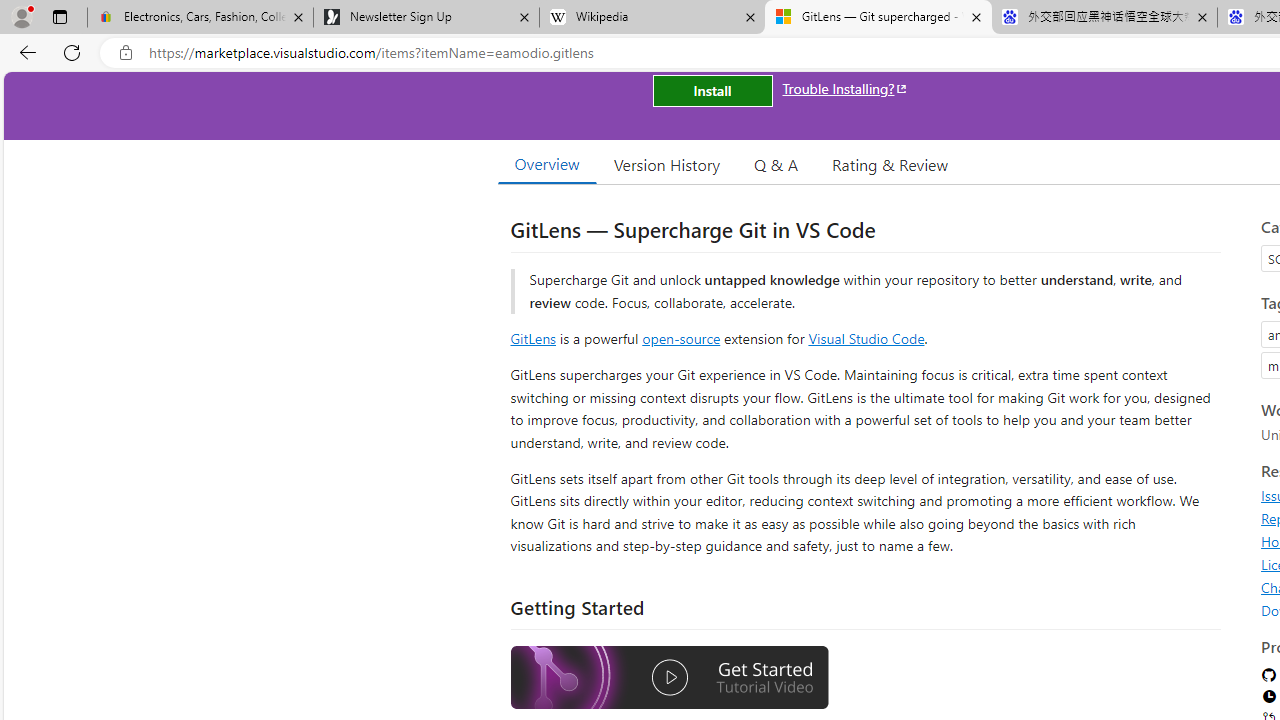 This screenshot has height=720, width=1280. What do you see at coordinates (667, 164) in the screenshot?
I see `Version History` at bounding box center [667, 164].